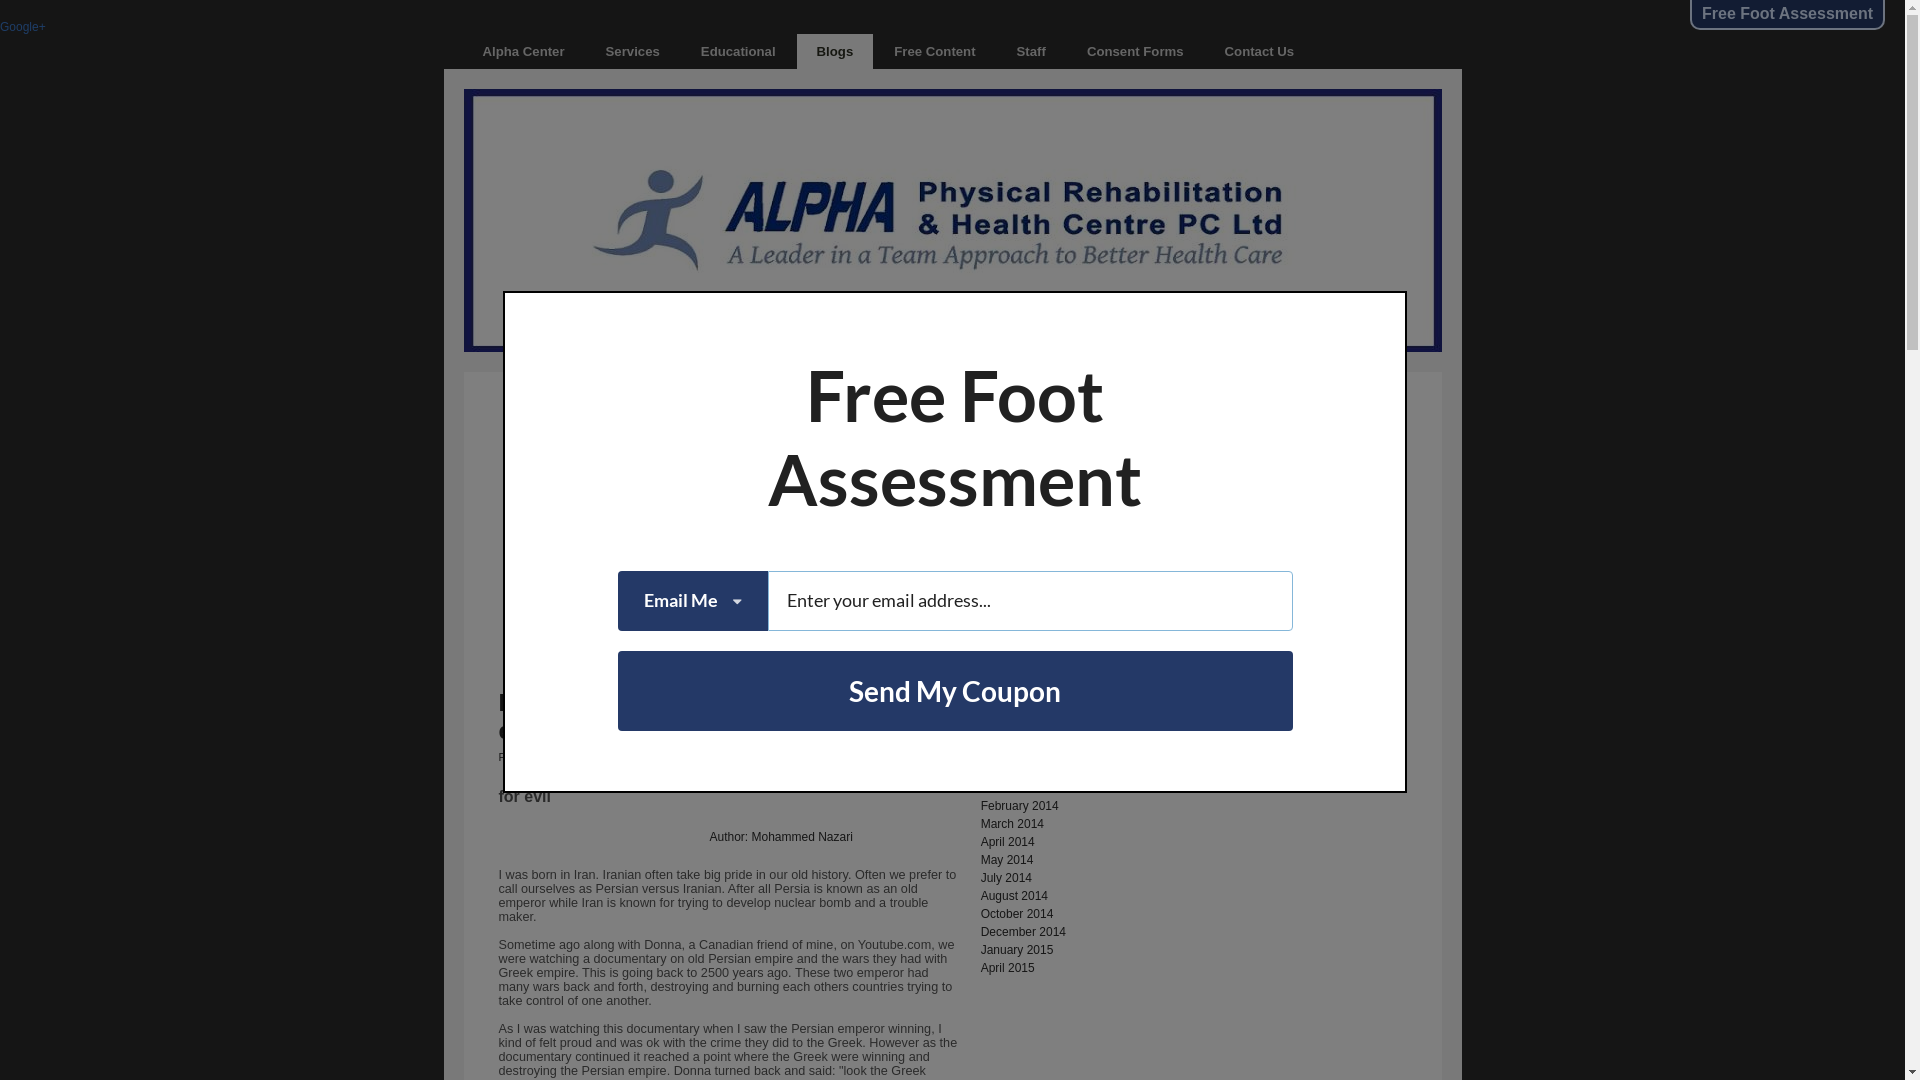  I want to click on Educational, so click(738, 52).